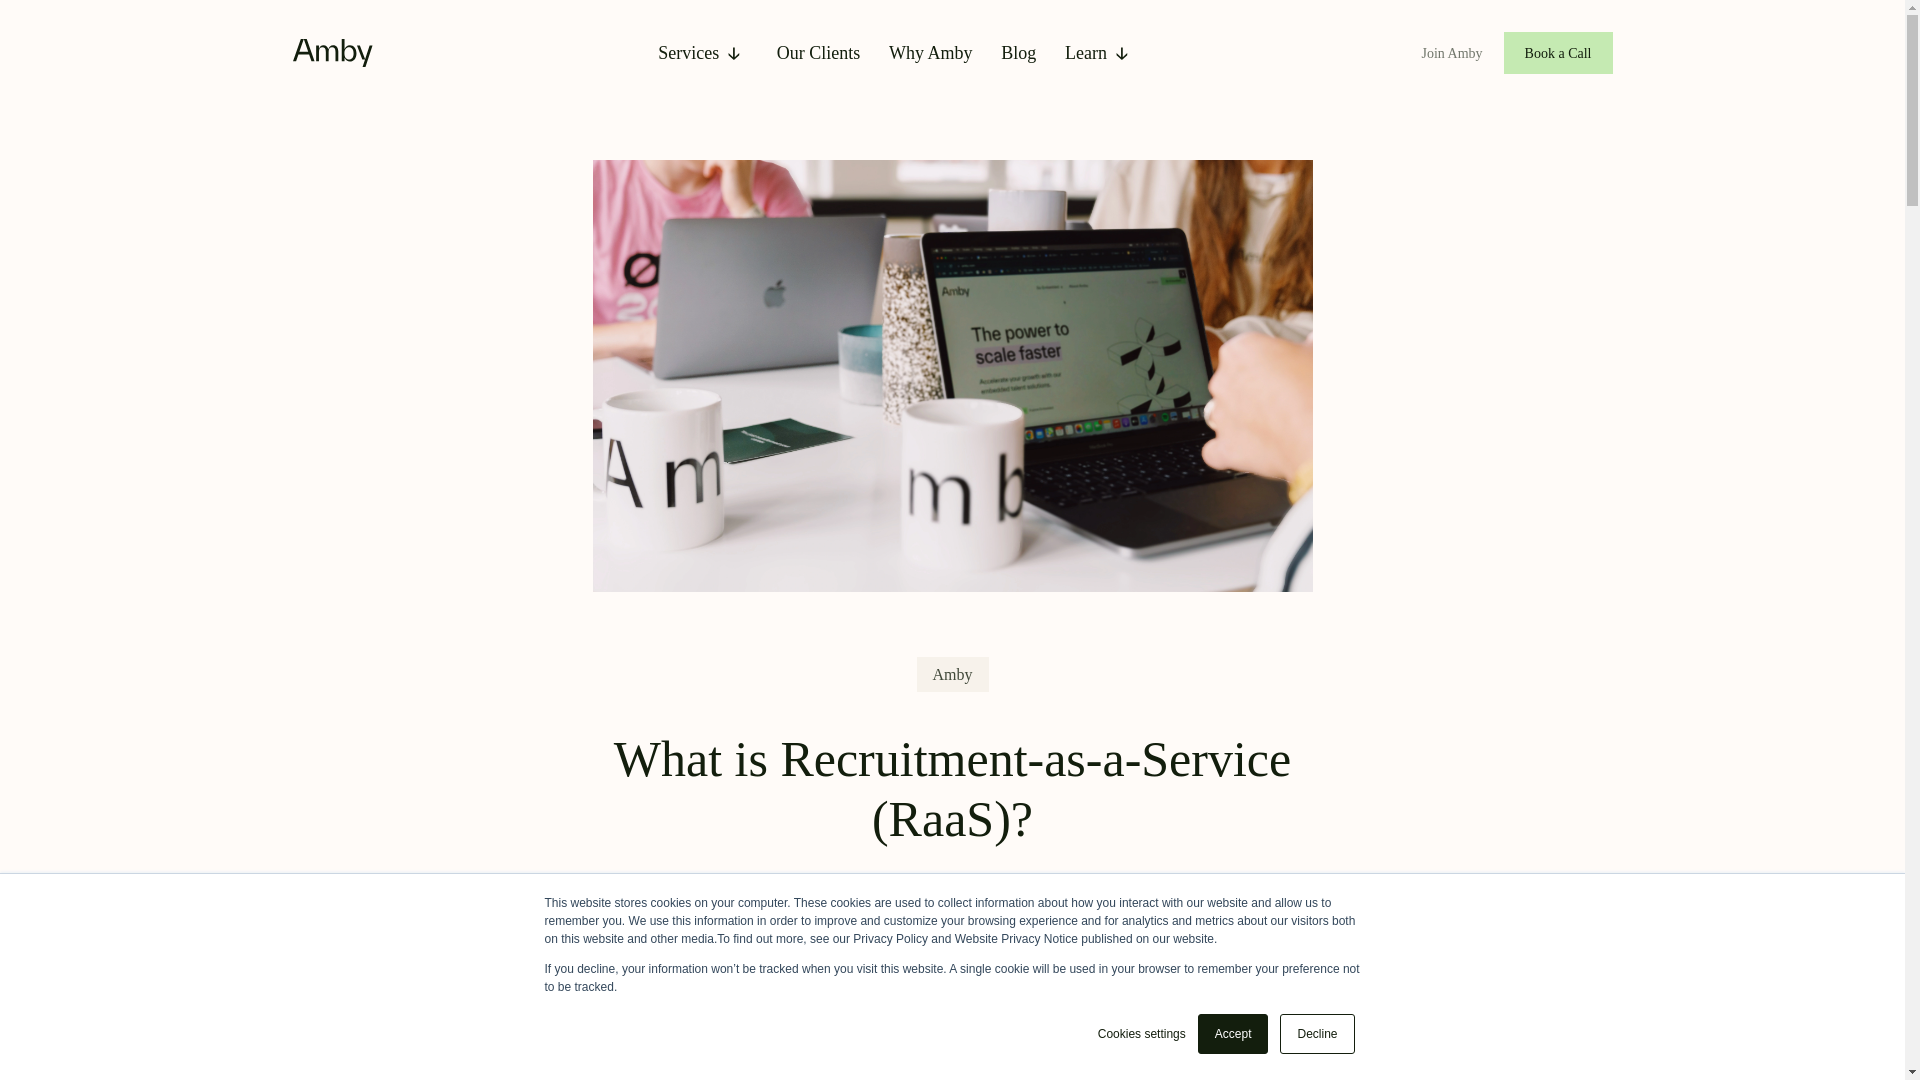  I want to click on More posts about amby, so click(952, 674).